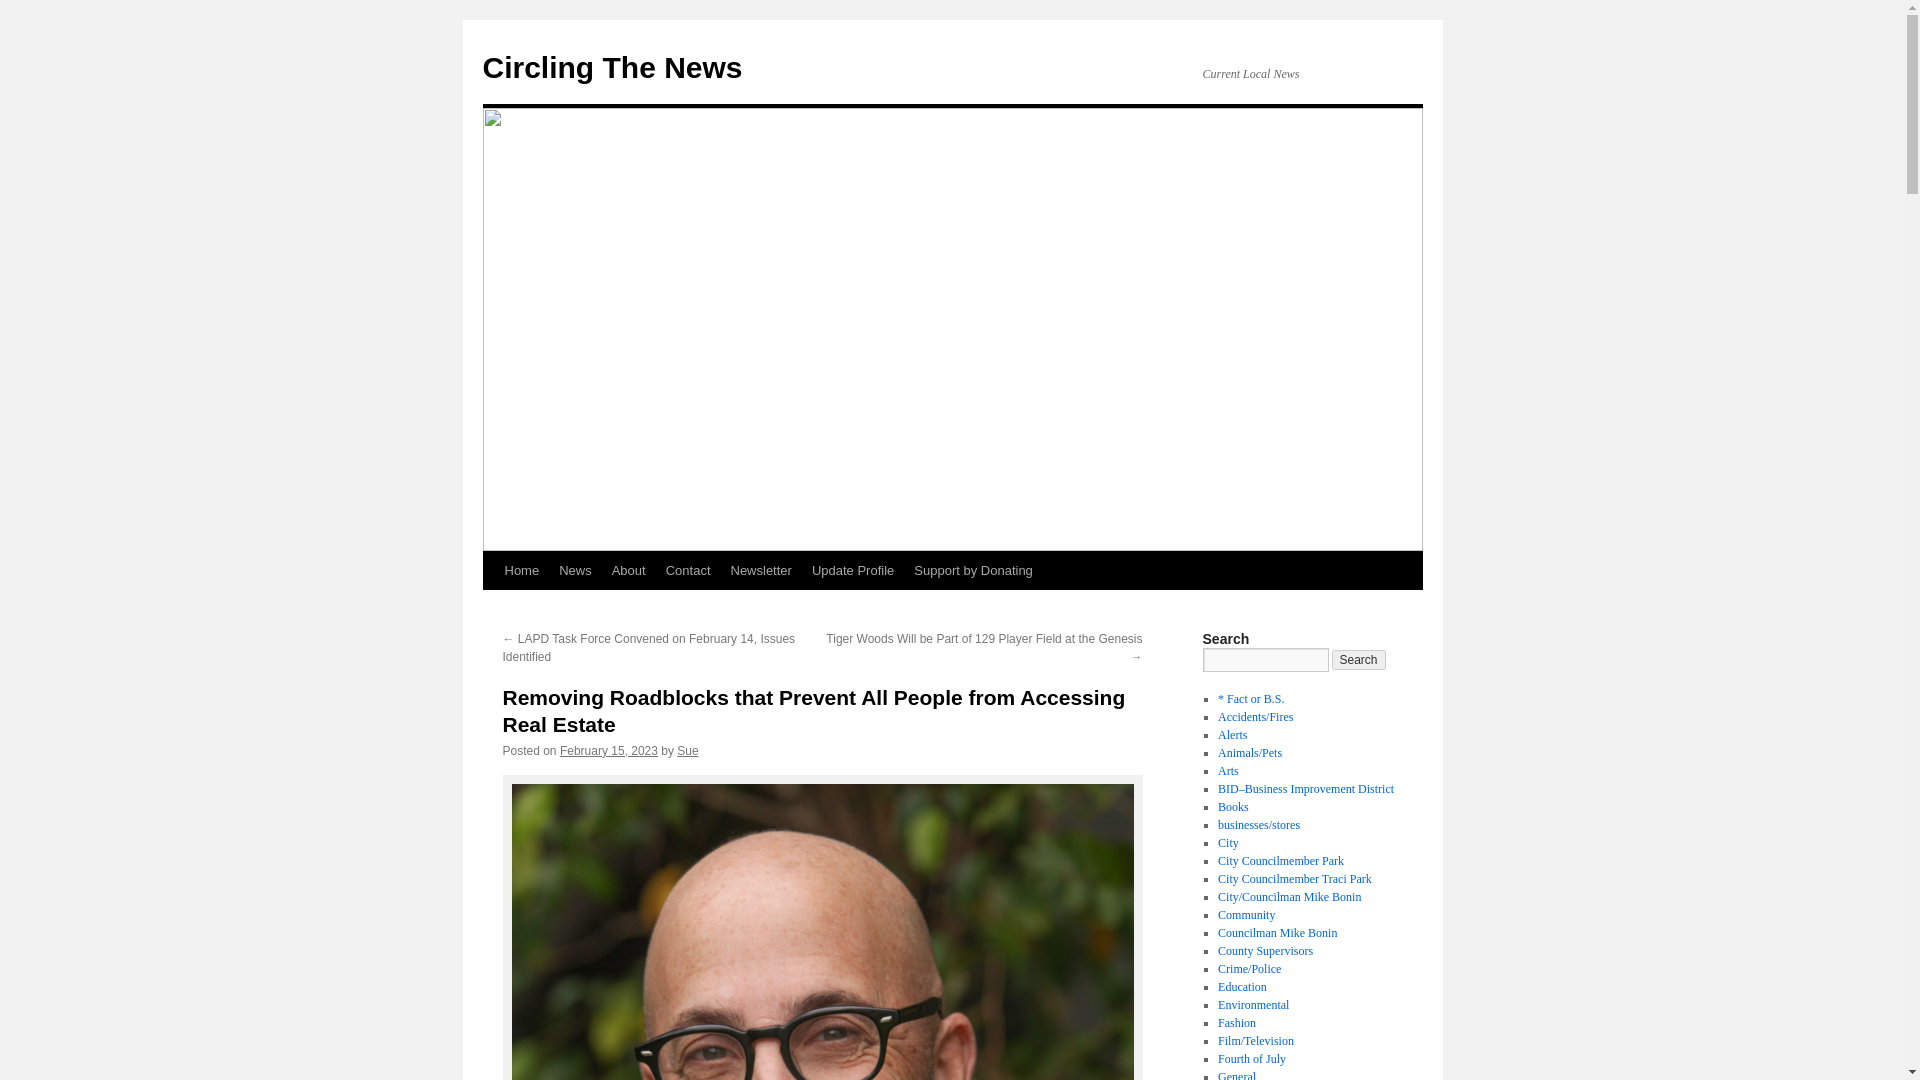 The height and width of the screenshot is (1080, 1920). What do you see at coordinates (1228, 770) in the screenshot?
I see `Arts` at bounding box center [1228, 770].